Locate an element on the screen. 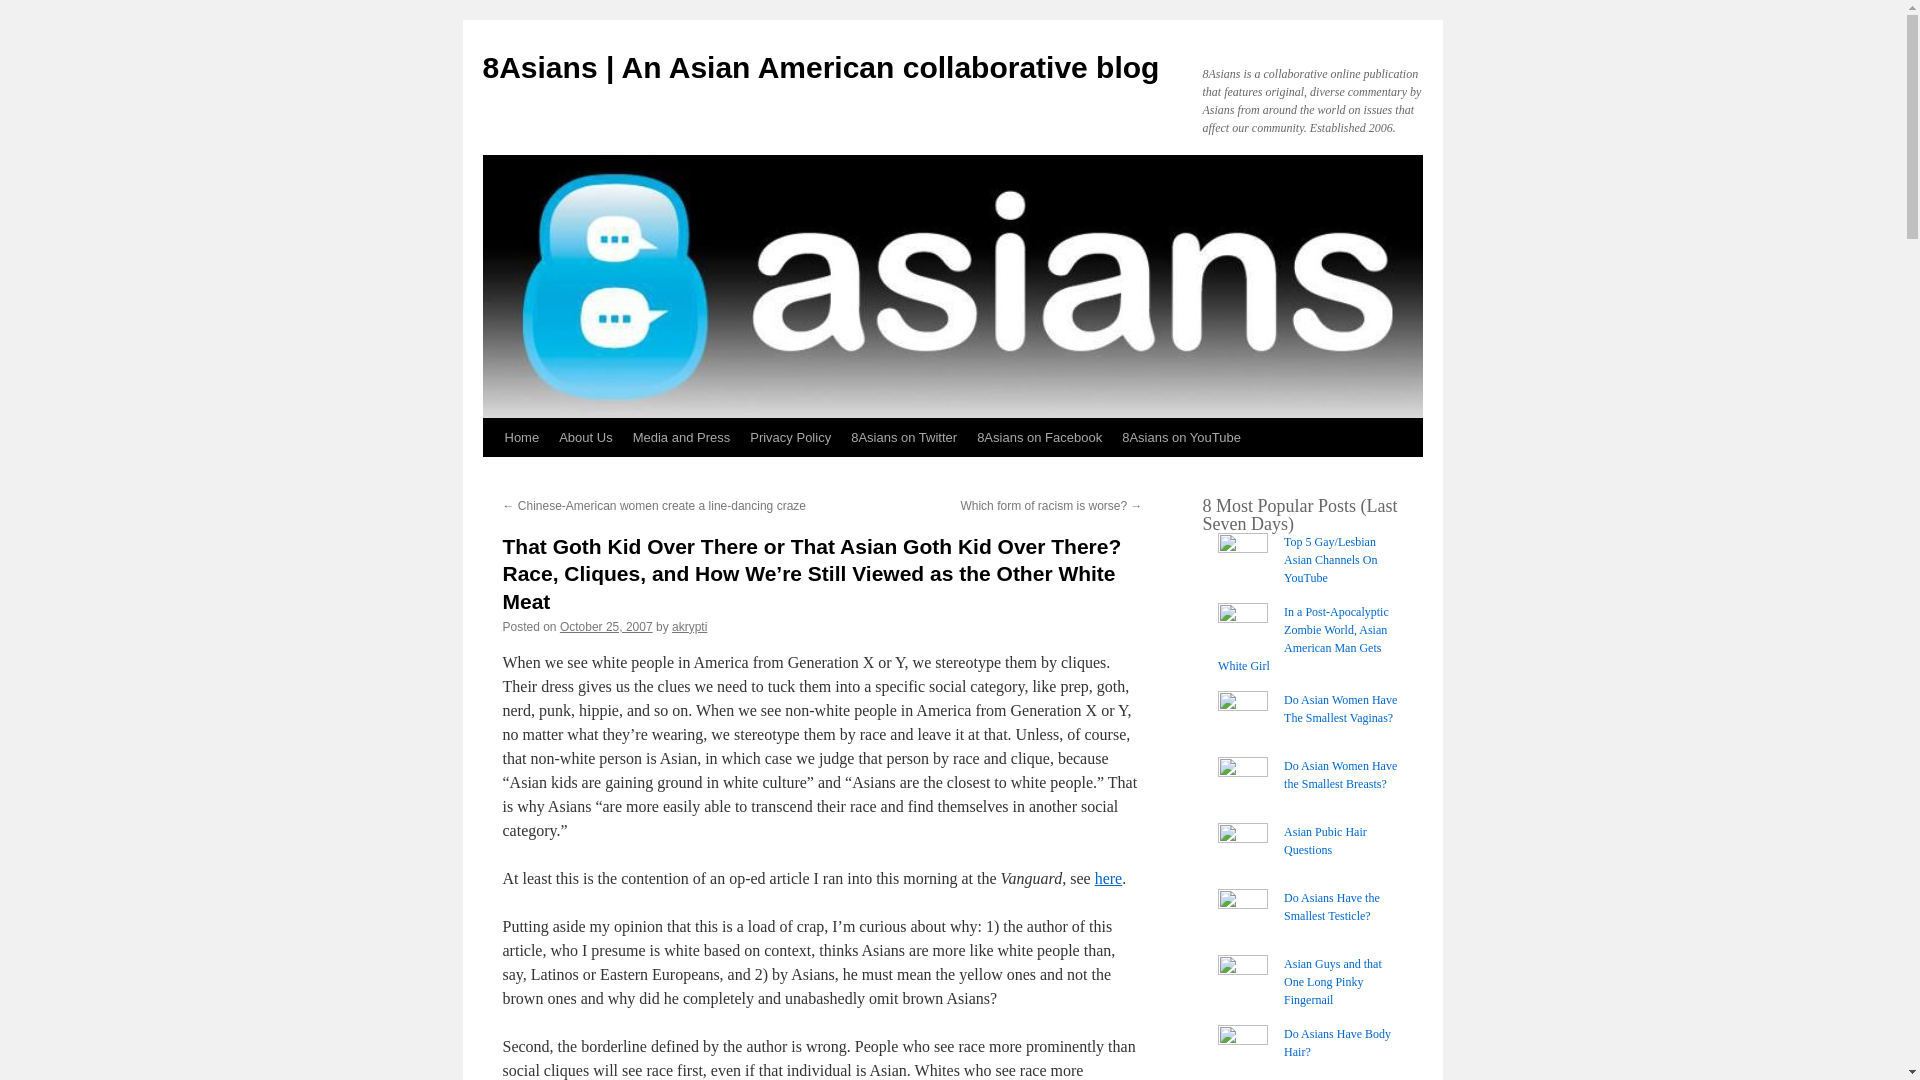 The image size is (1920, 1080). 10:59 am is located at coordinates (606, 626).